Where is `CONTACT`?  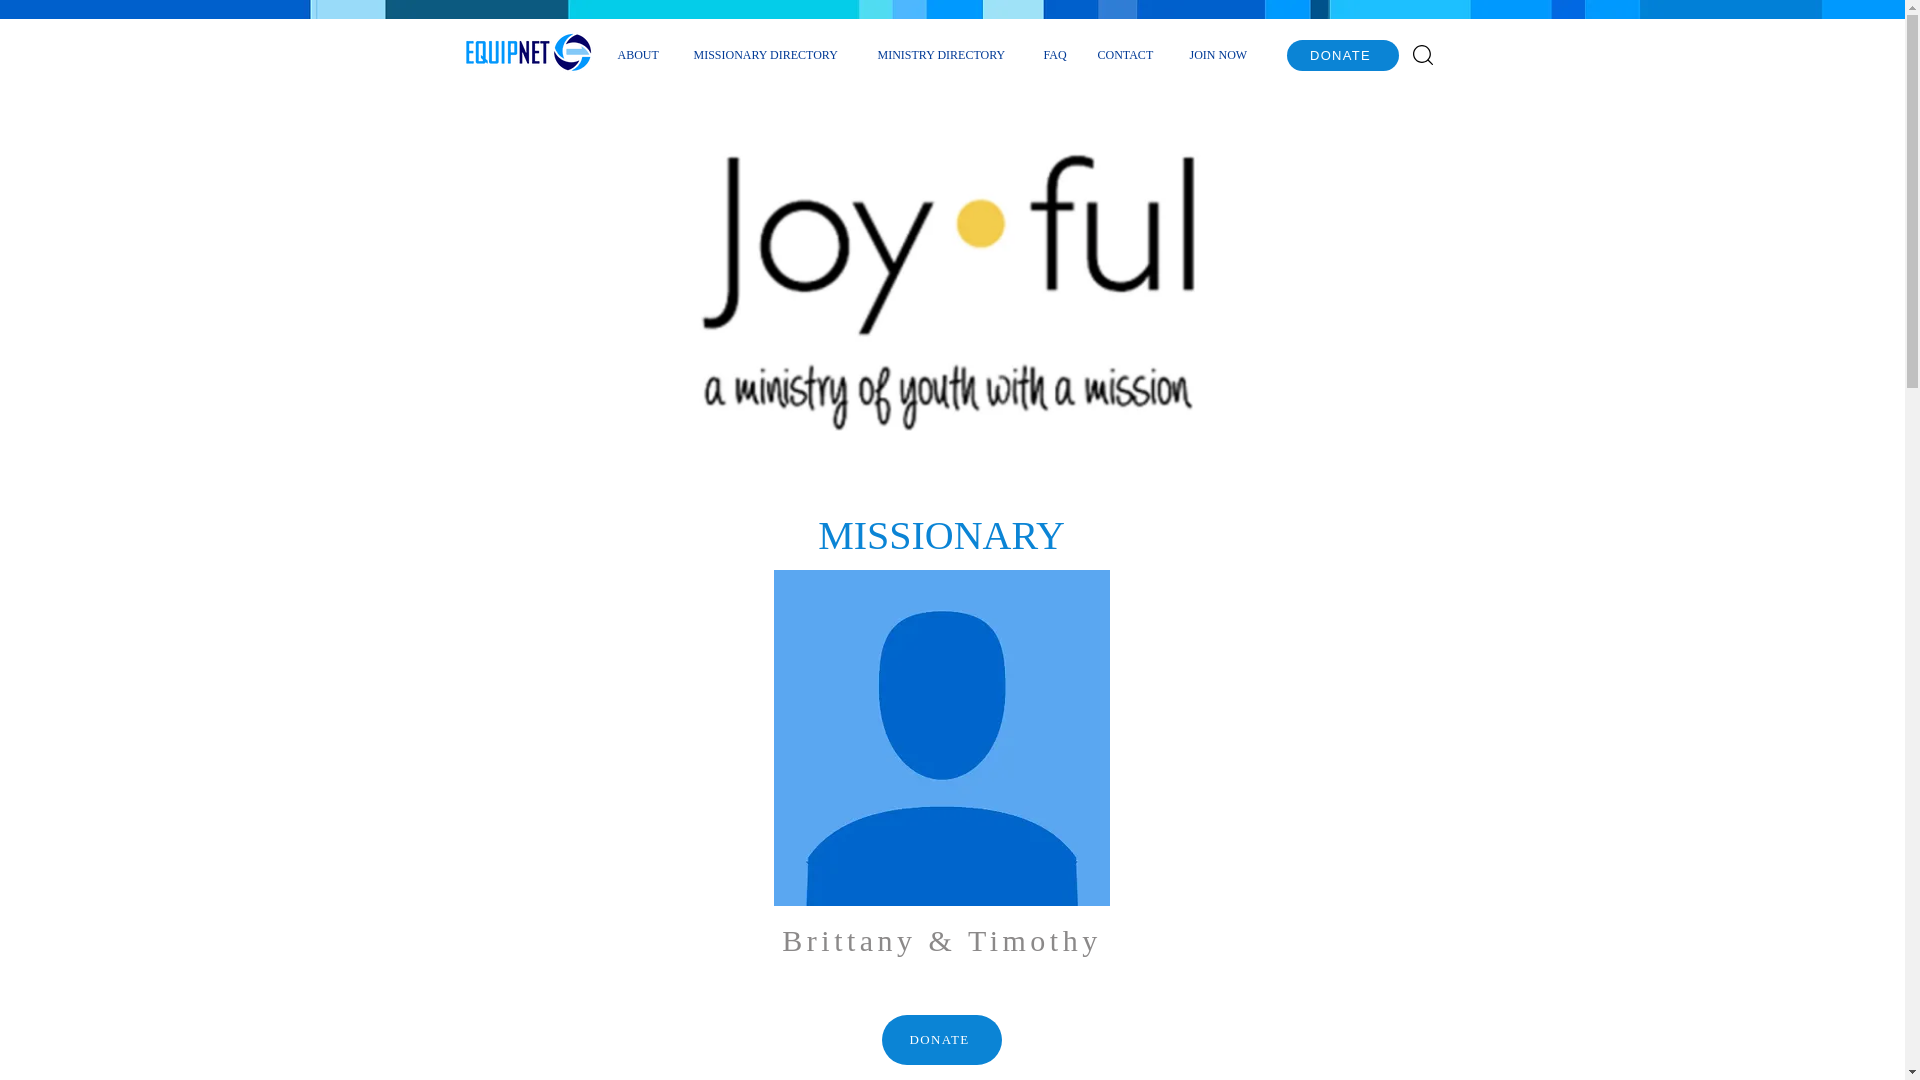 CONTACT is located at coordinates (1128, 54).